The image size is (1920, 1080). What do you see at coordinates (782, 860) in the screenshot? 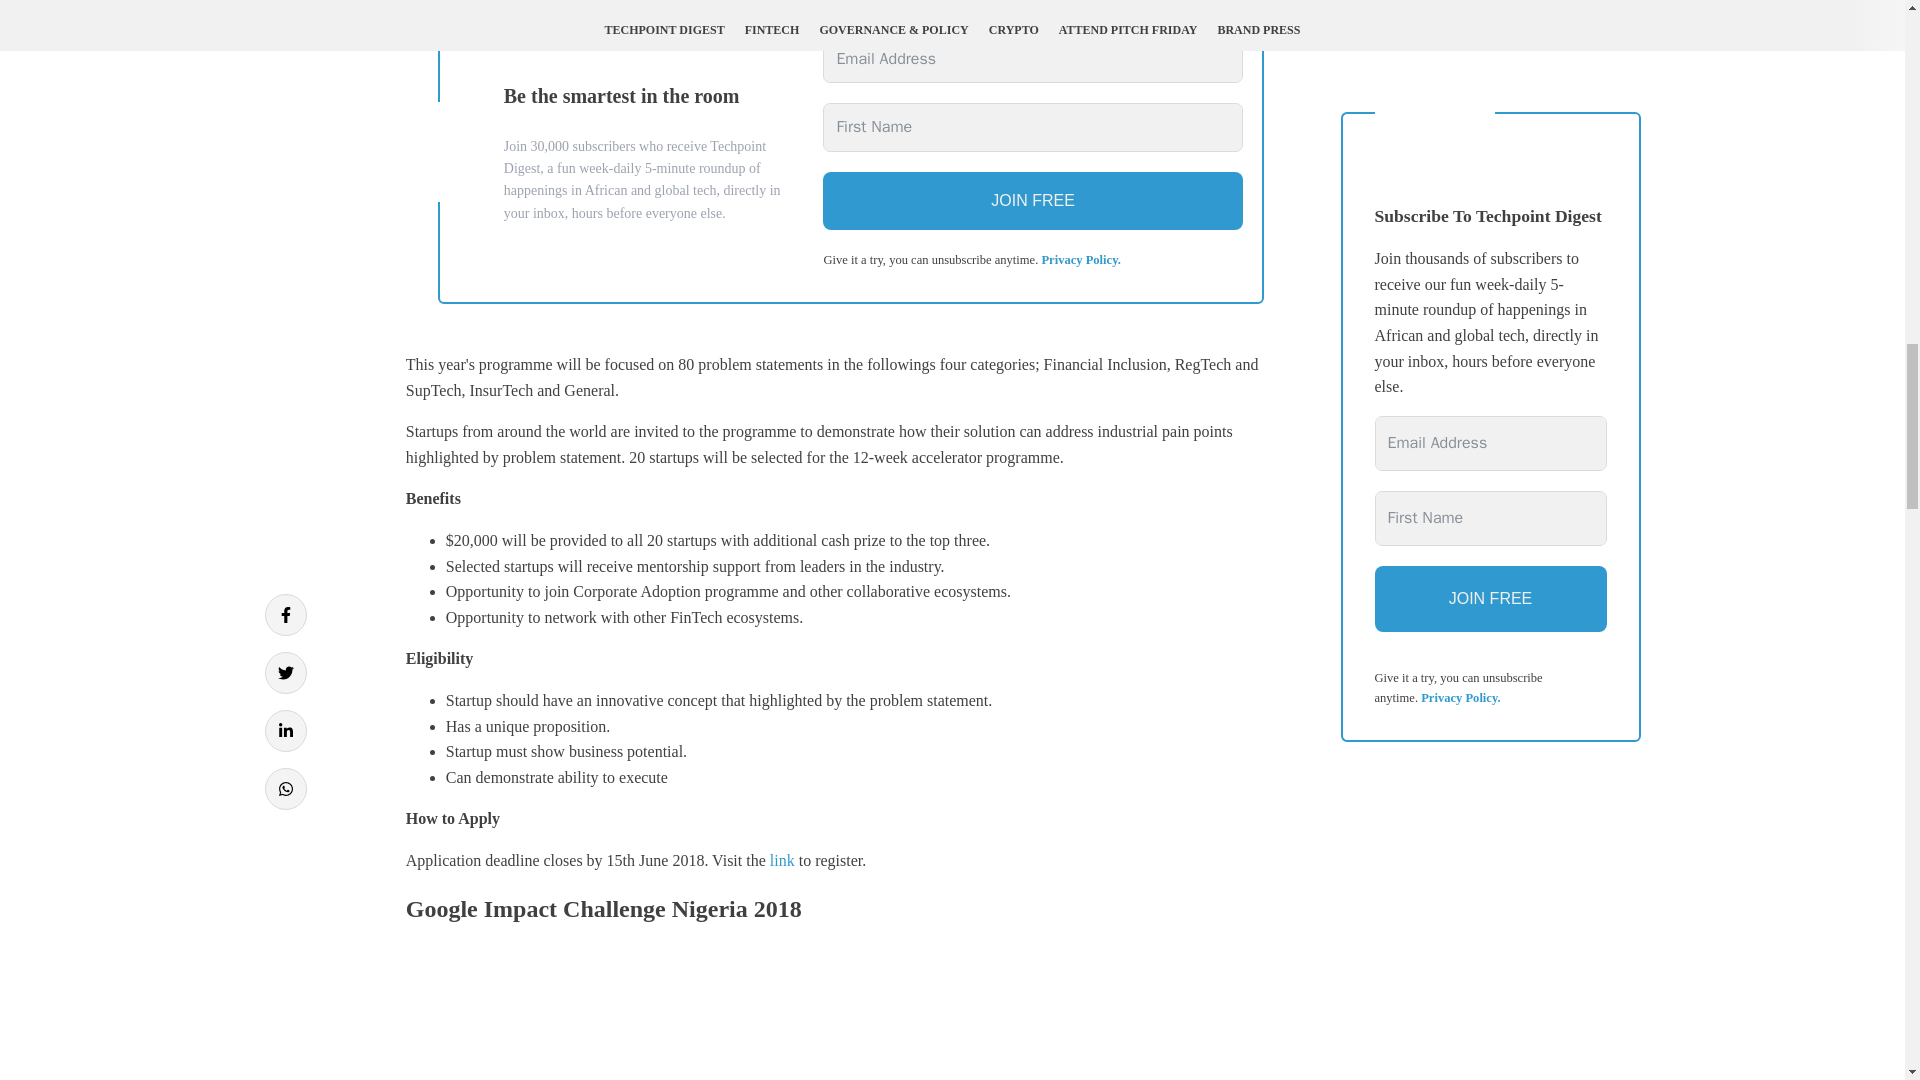
I see `link` at bounding box center [782, 860].